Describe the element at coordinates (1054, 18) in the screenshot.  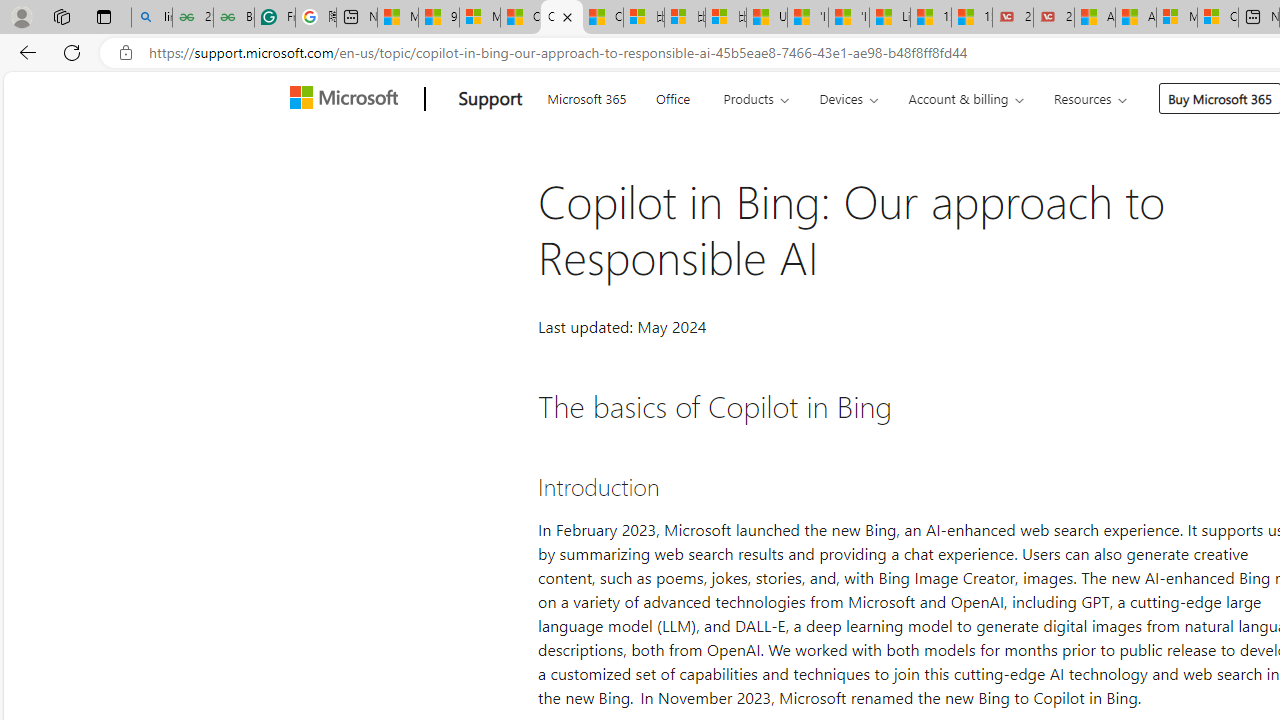
I see `21 Movies That Outdid the Books They Were Based On` at that location.